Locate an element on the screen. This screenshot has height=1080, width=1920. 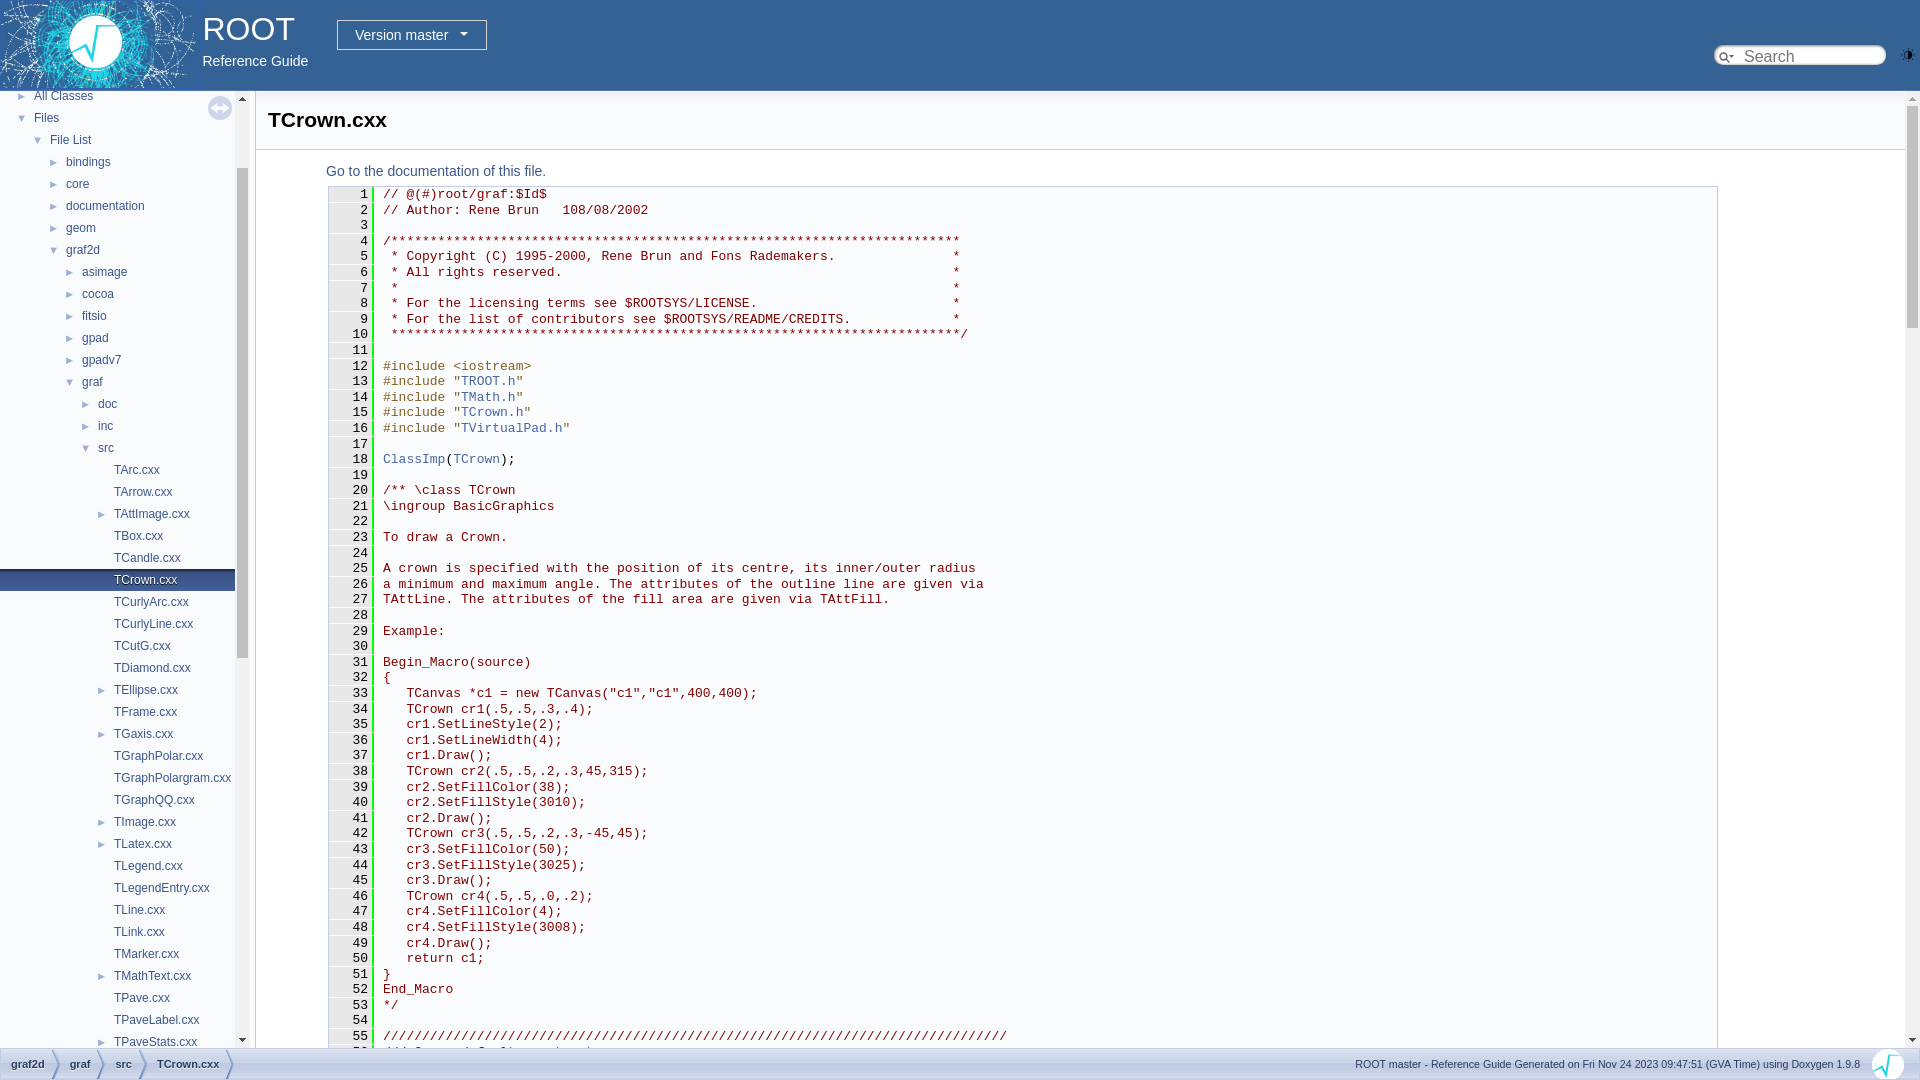
TLegendEntry.cxx is located at coordinates (162, 888).